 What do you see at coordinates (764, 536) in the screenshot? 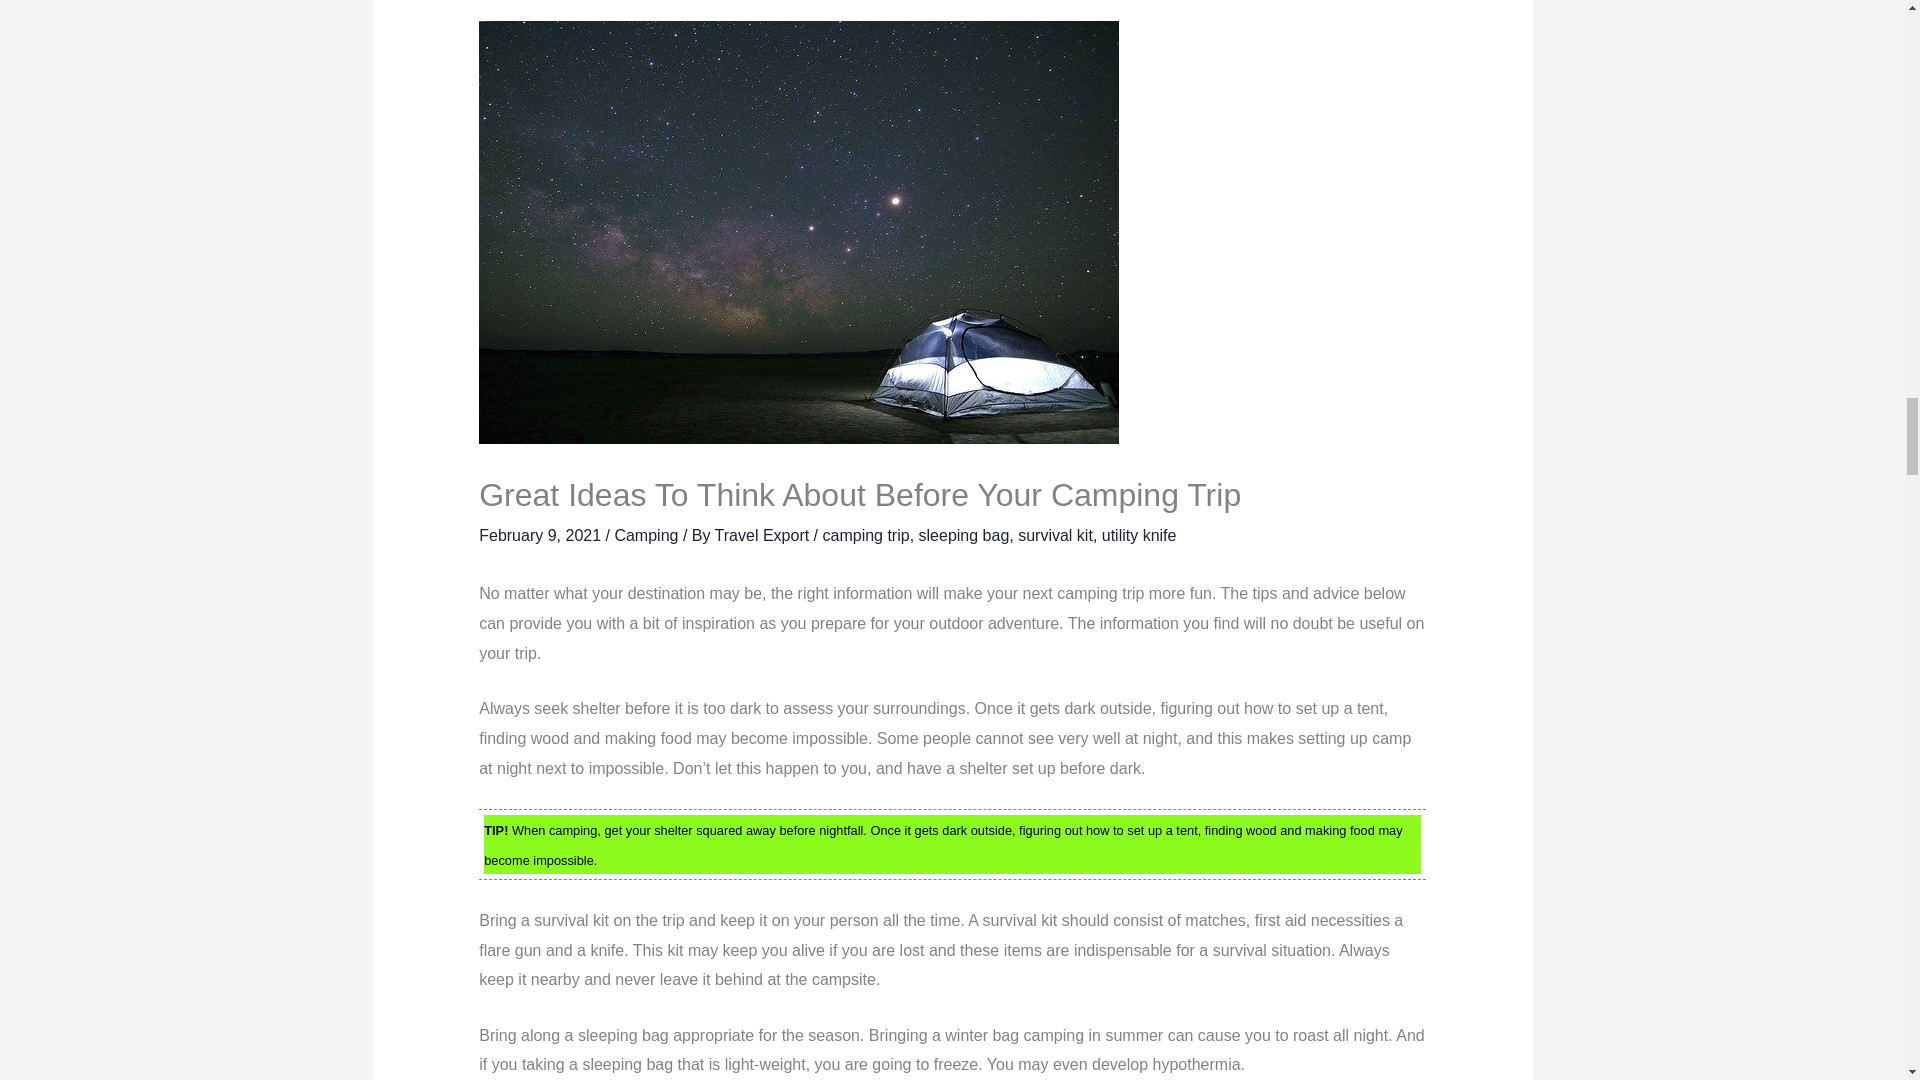
I see `Travel Export` at bounding box center [764, 536].